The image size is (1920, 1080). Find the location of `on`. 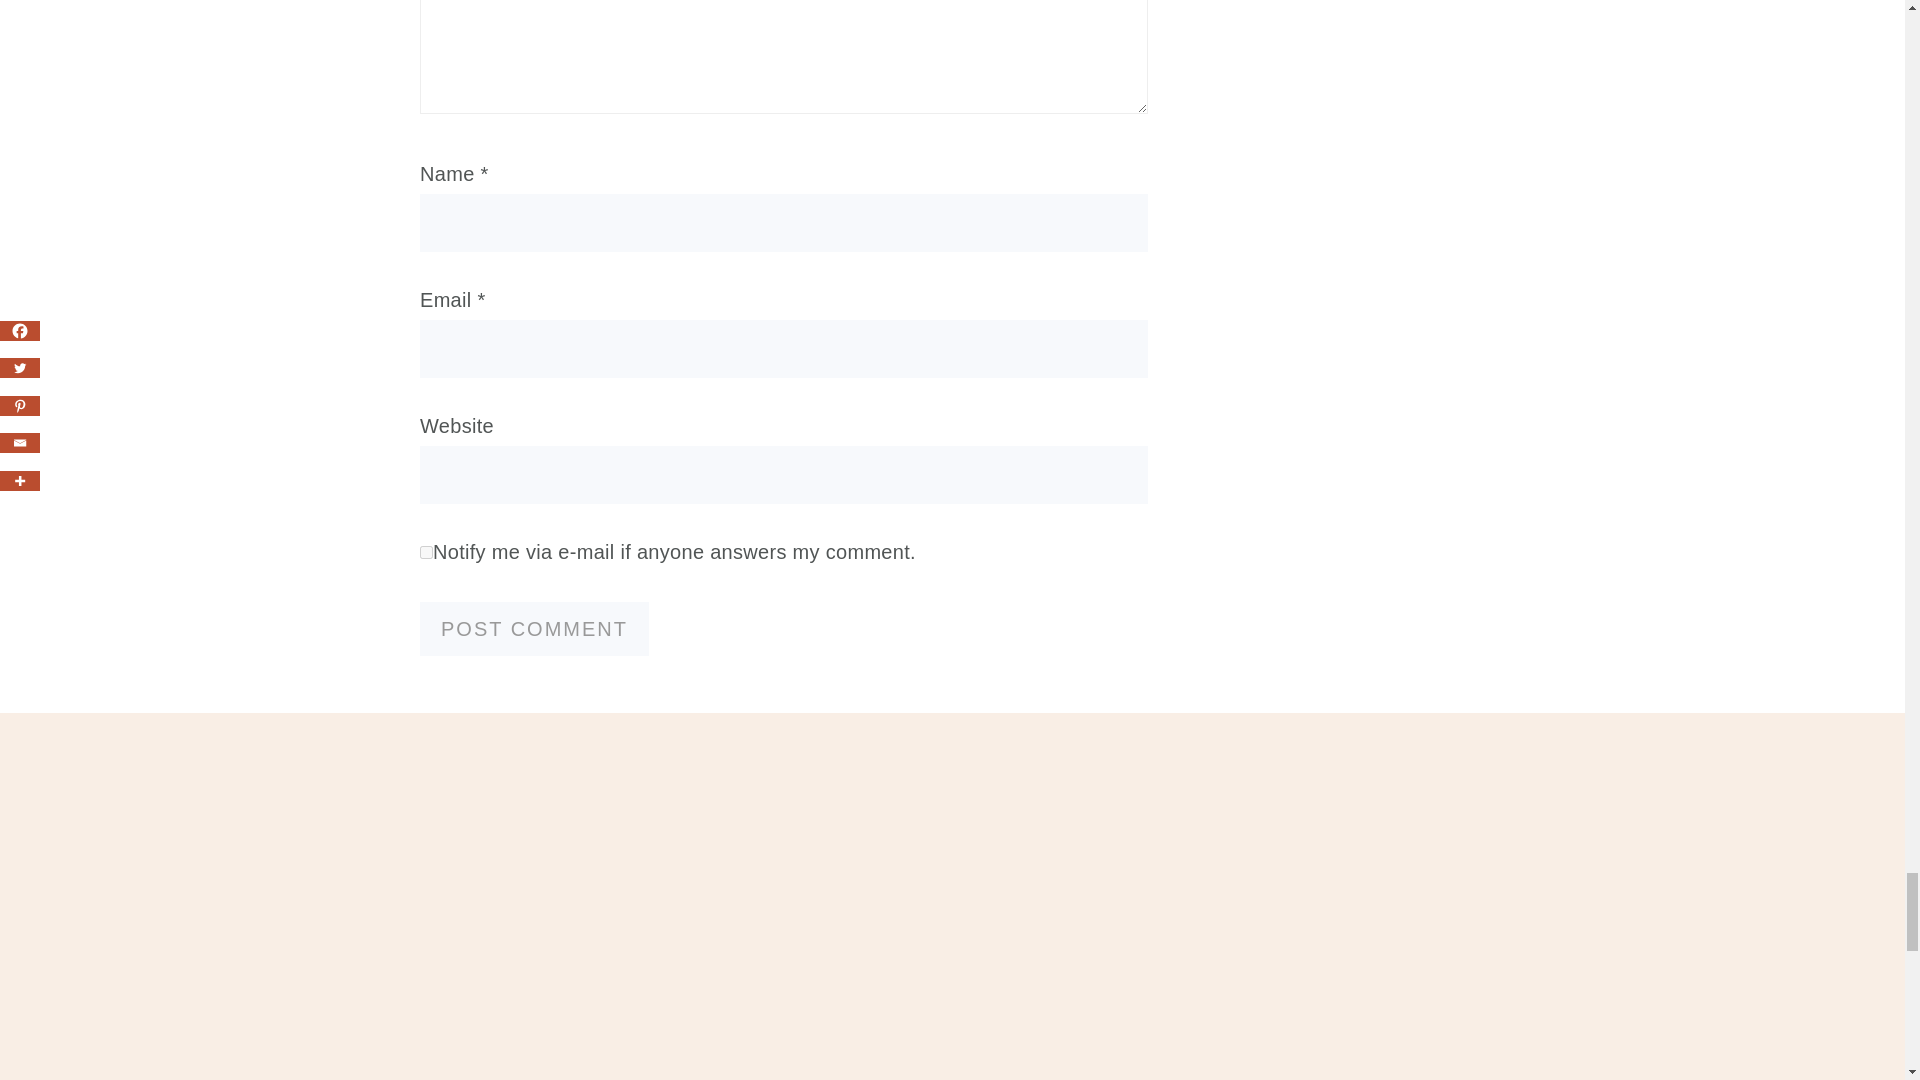

on is located at coordinates (426, 552).